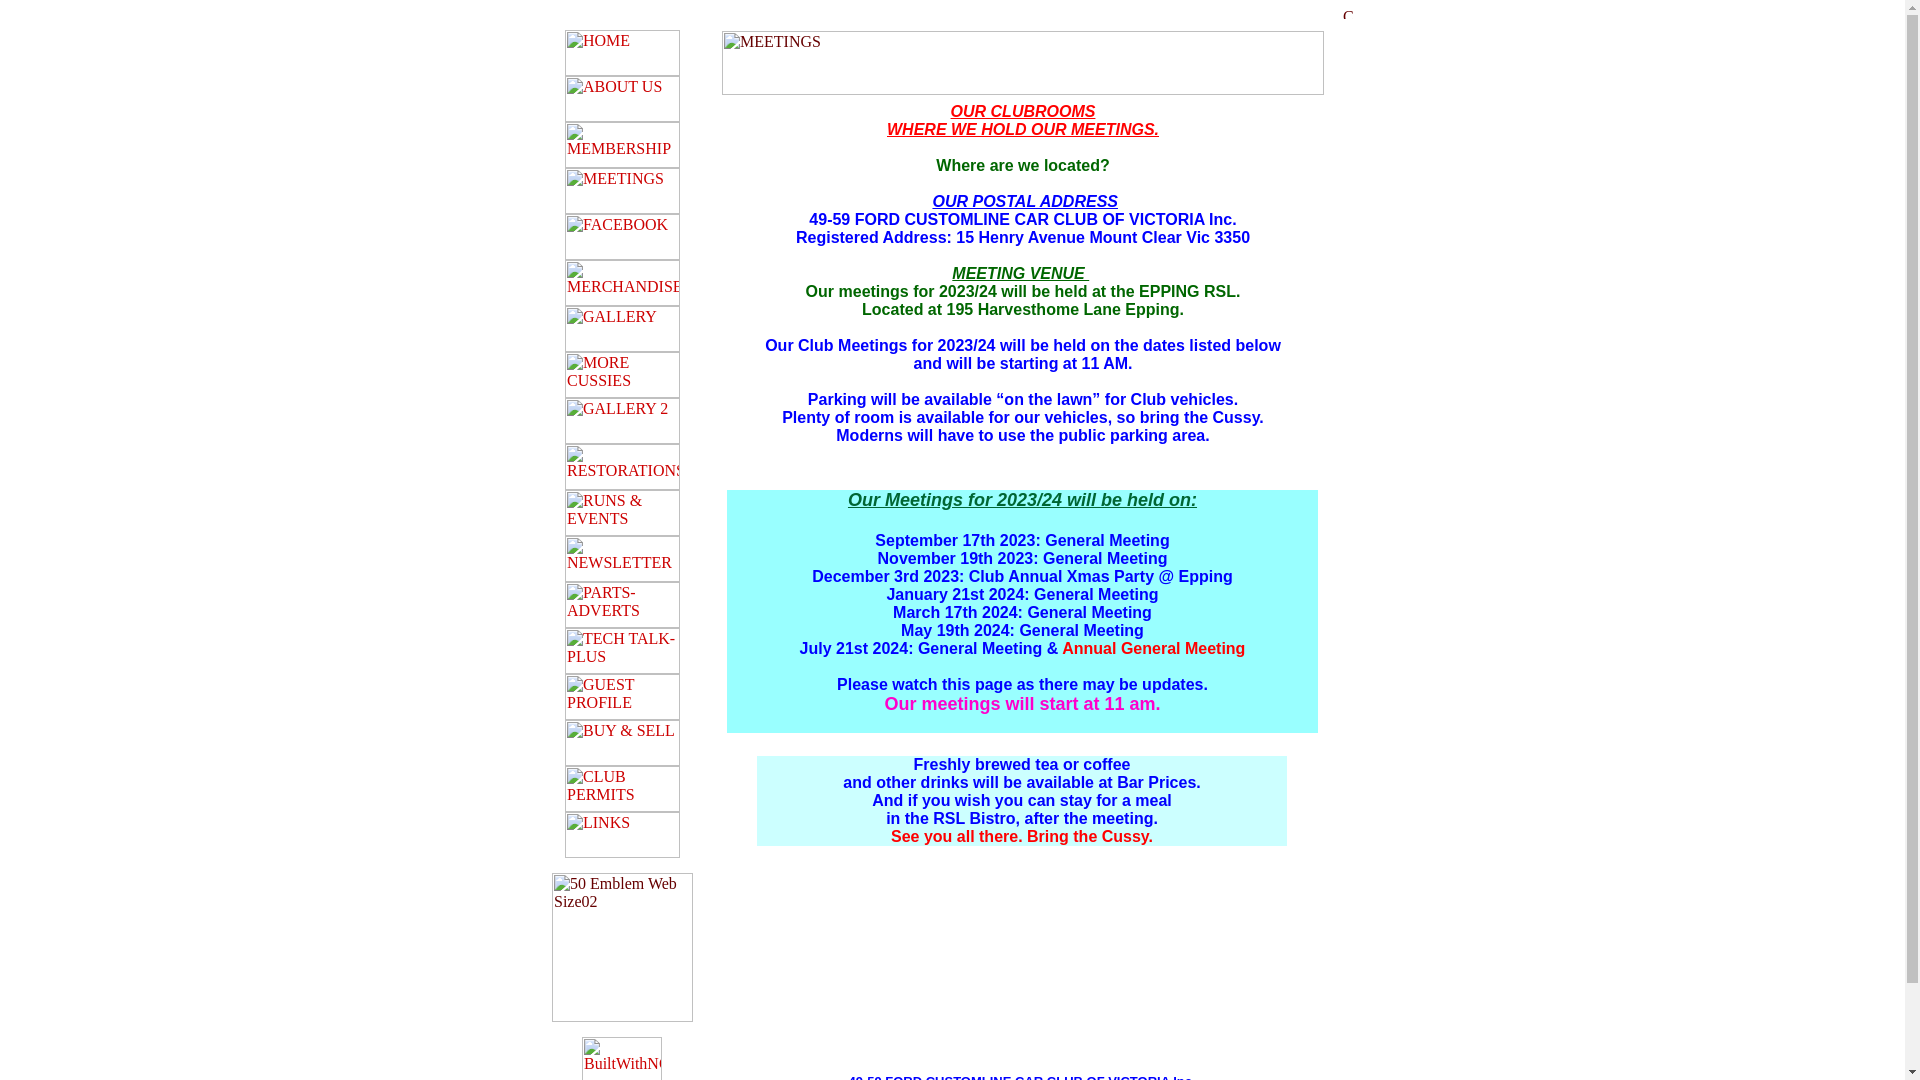  I want to click on BUY & SELL, so click(622, 743).